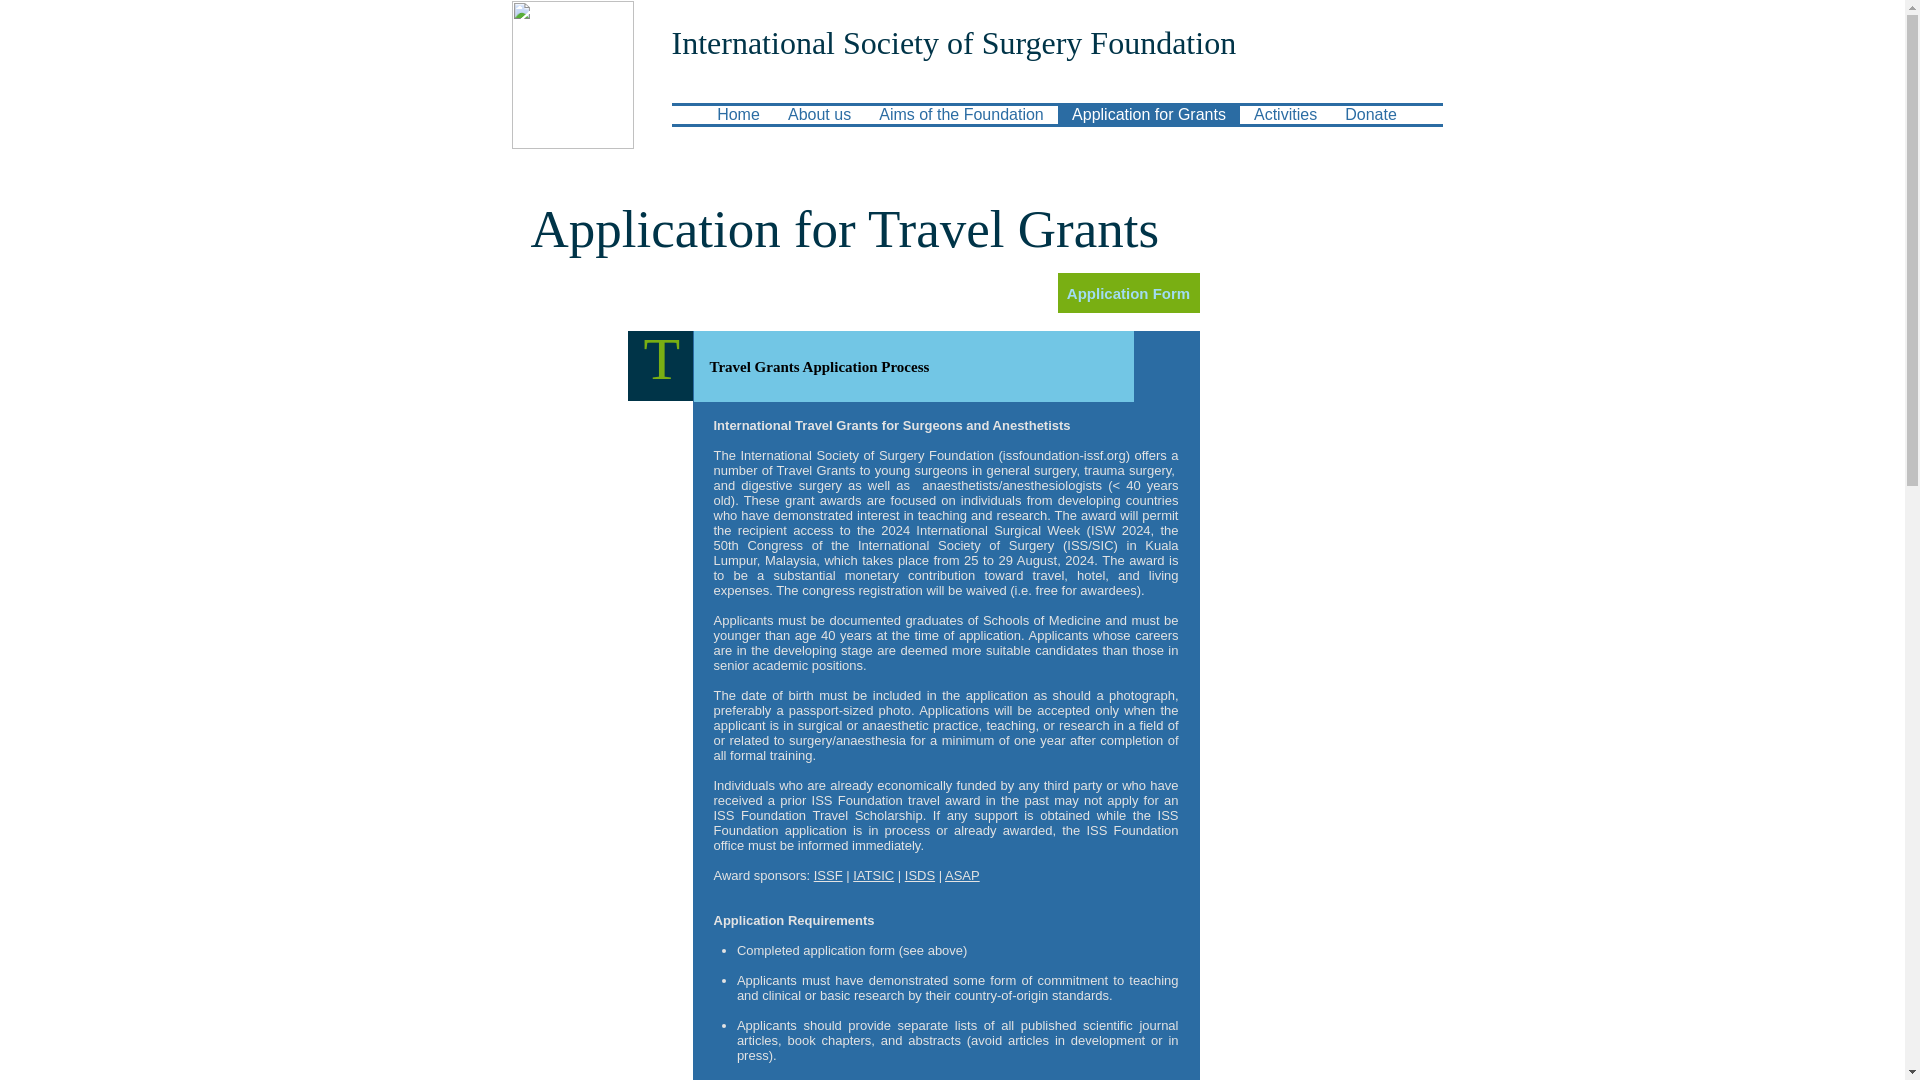  What do you see at coordinates (1370, 114) in the screenshot?
I see `Donate` at bounding box center [1370, 114].